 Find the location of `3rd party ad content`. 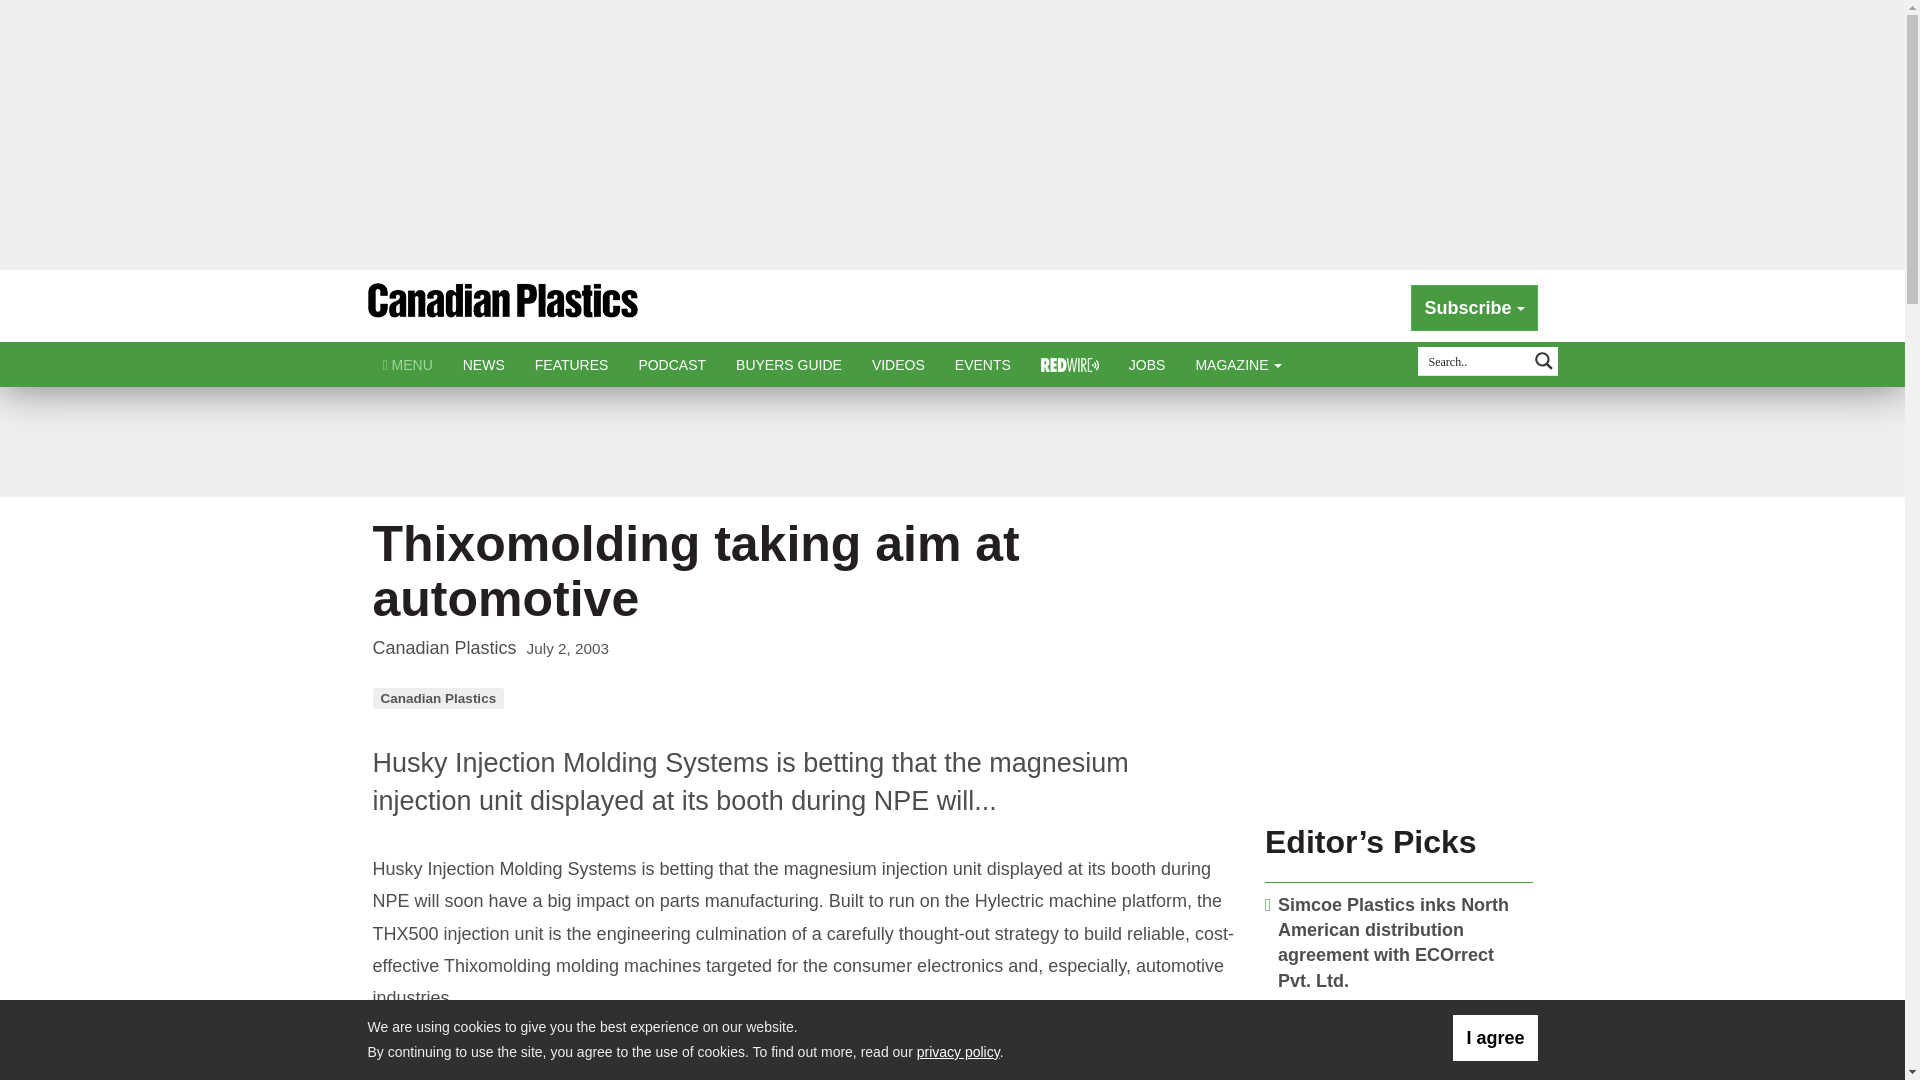

3rd party ad content is located at coordinates (951, 442).